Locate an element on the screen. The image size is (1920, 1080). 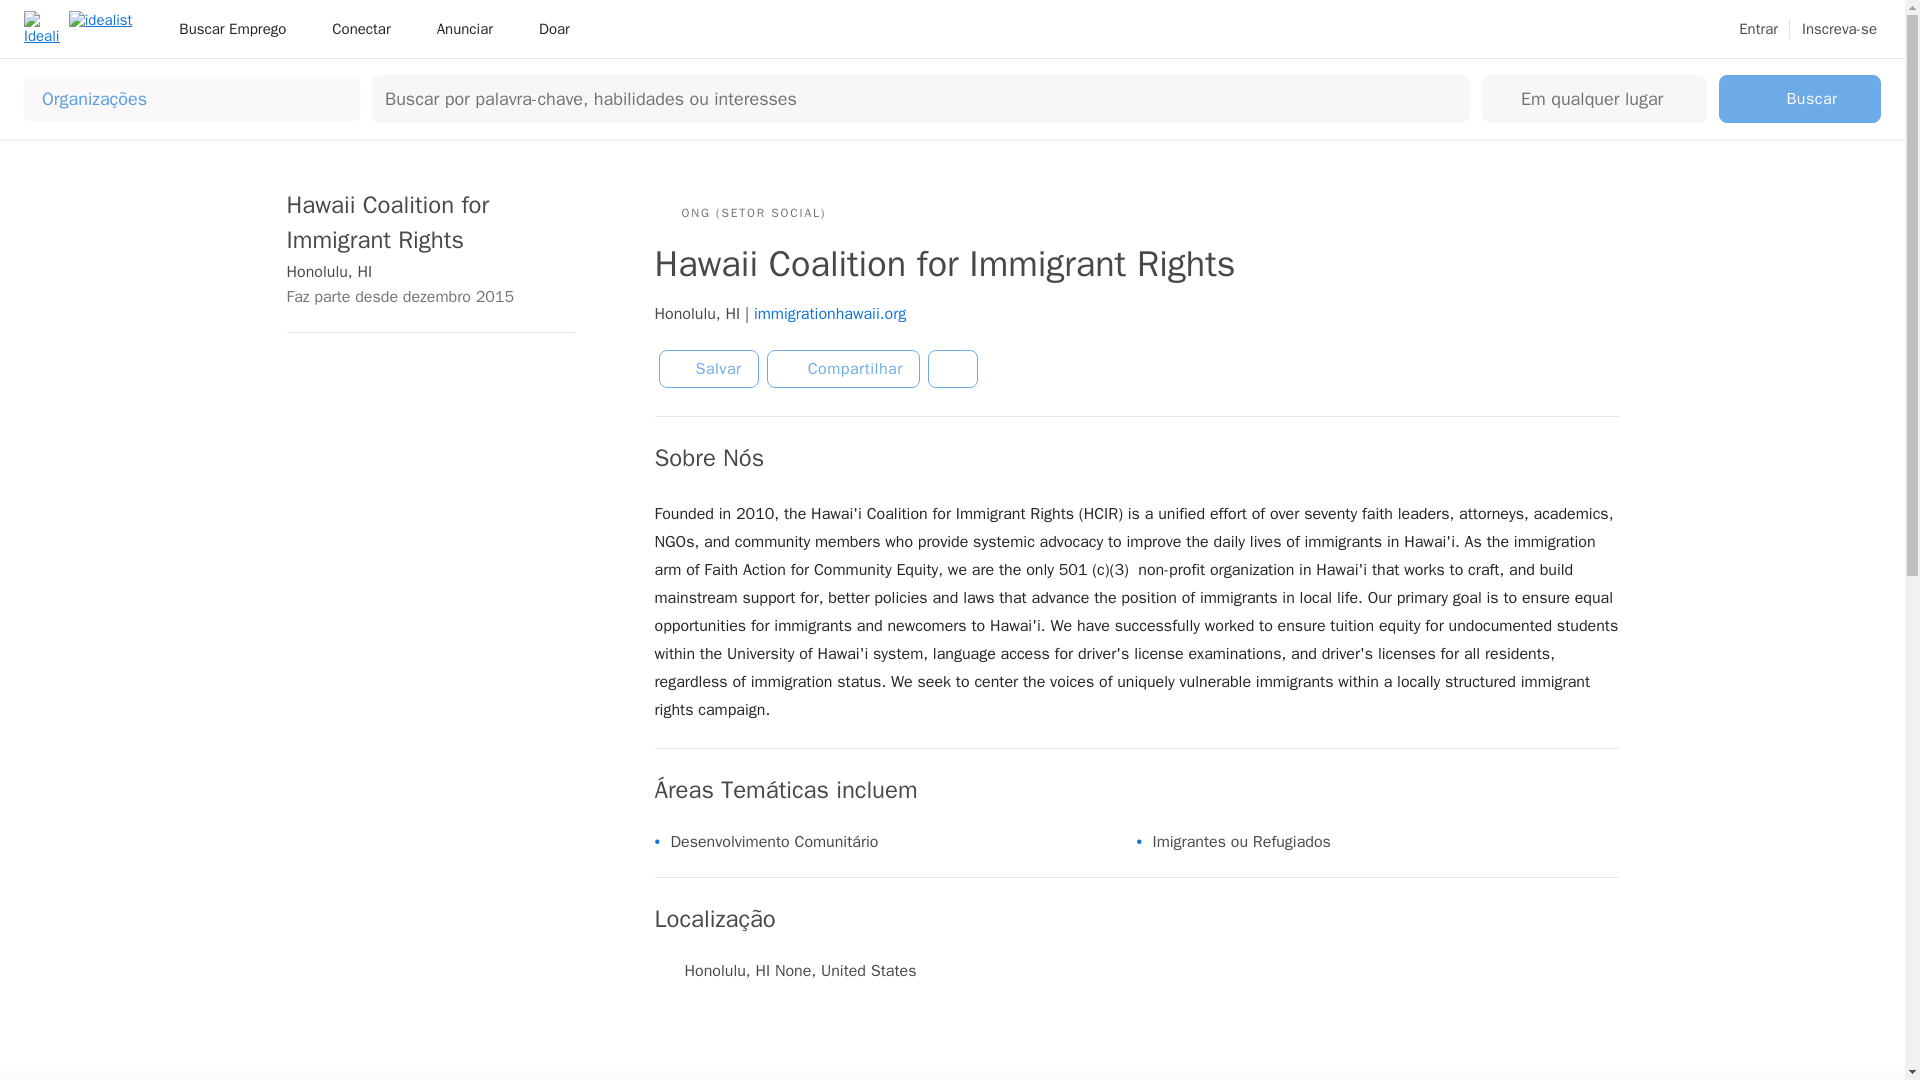
Compartilhar is located at coordinates (842, 368).